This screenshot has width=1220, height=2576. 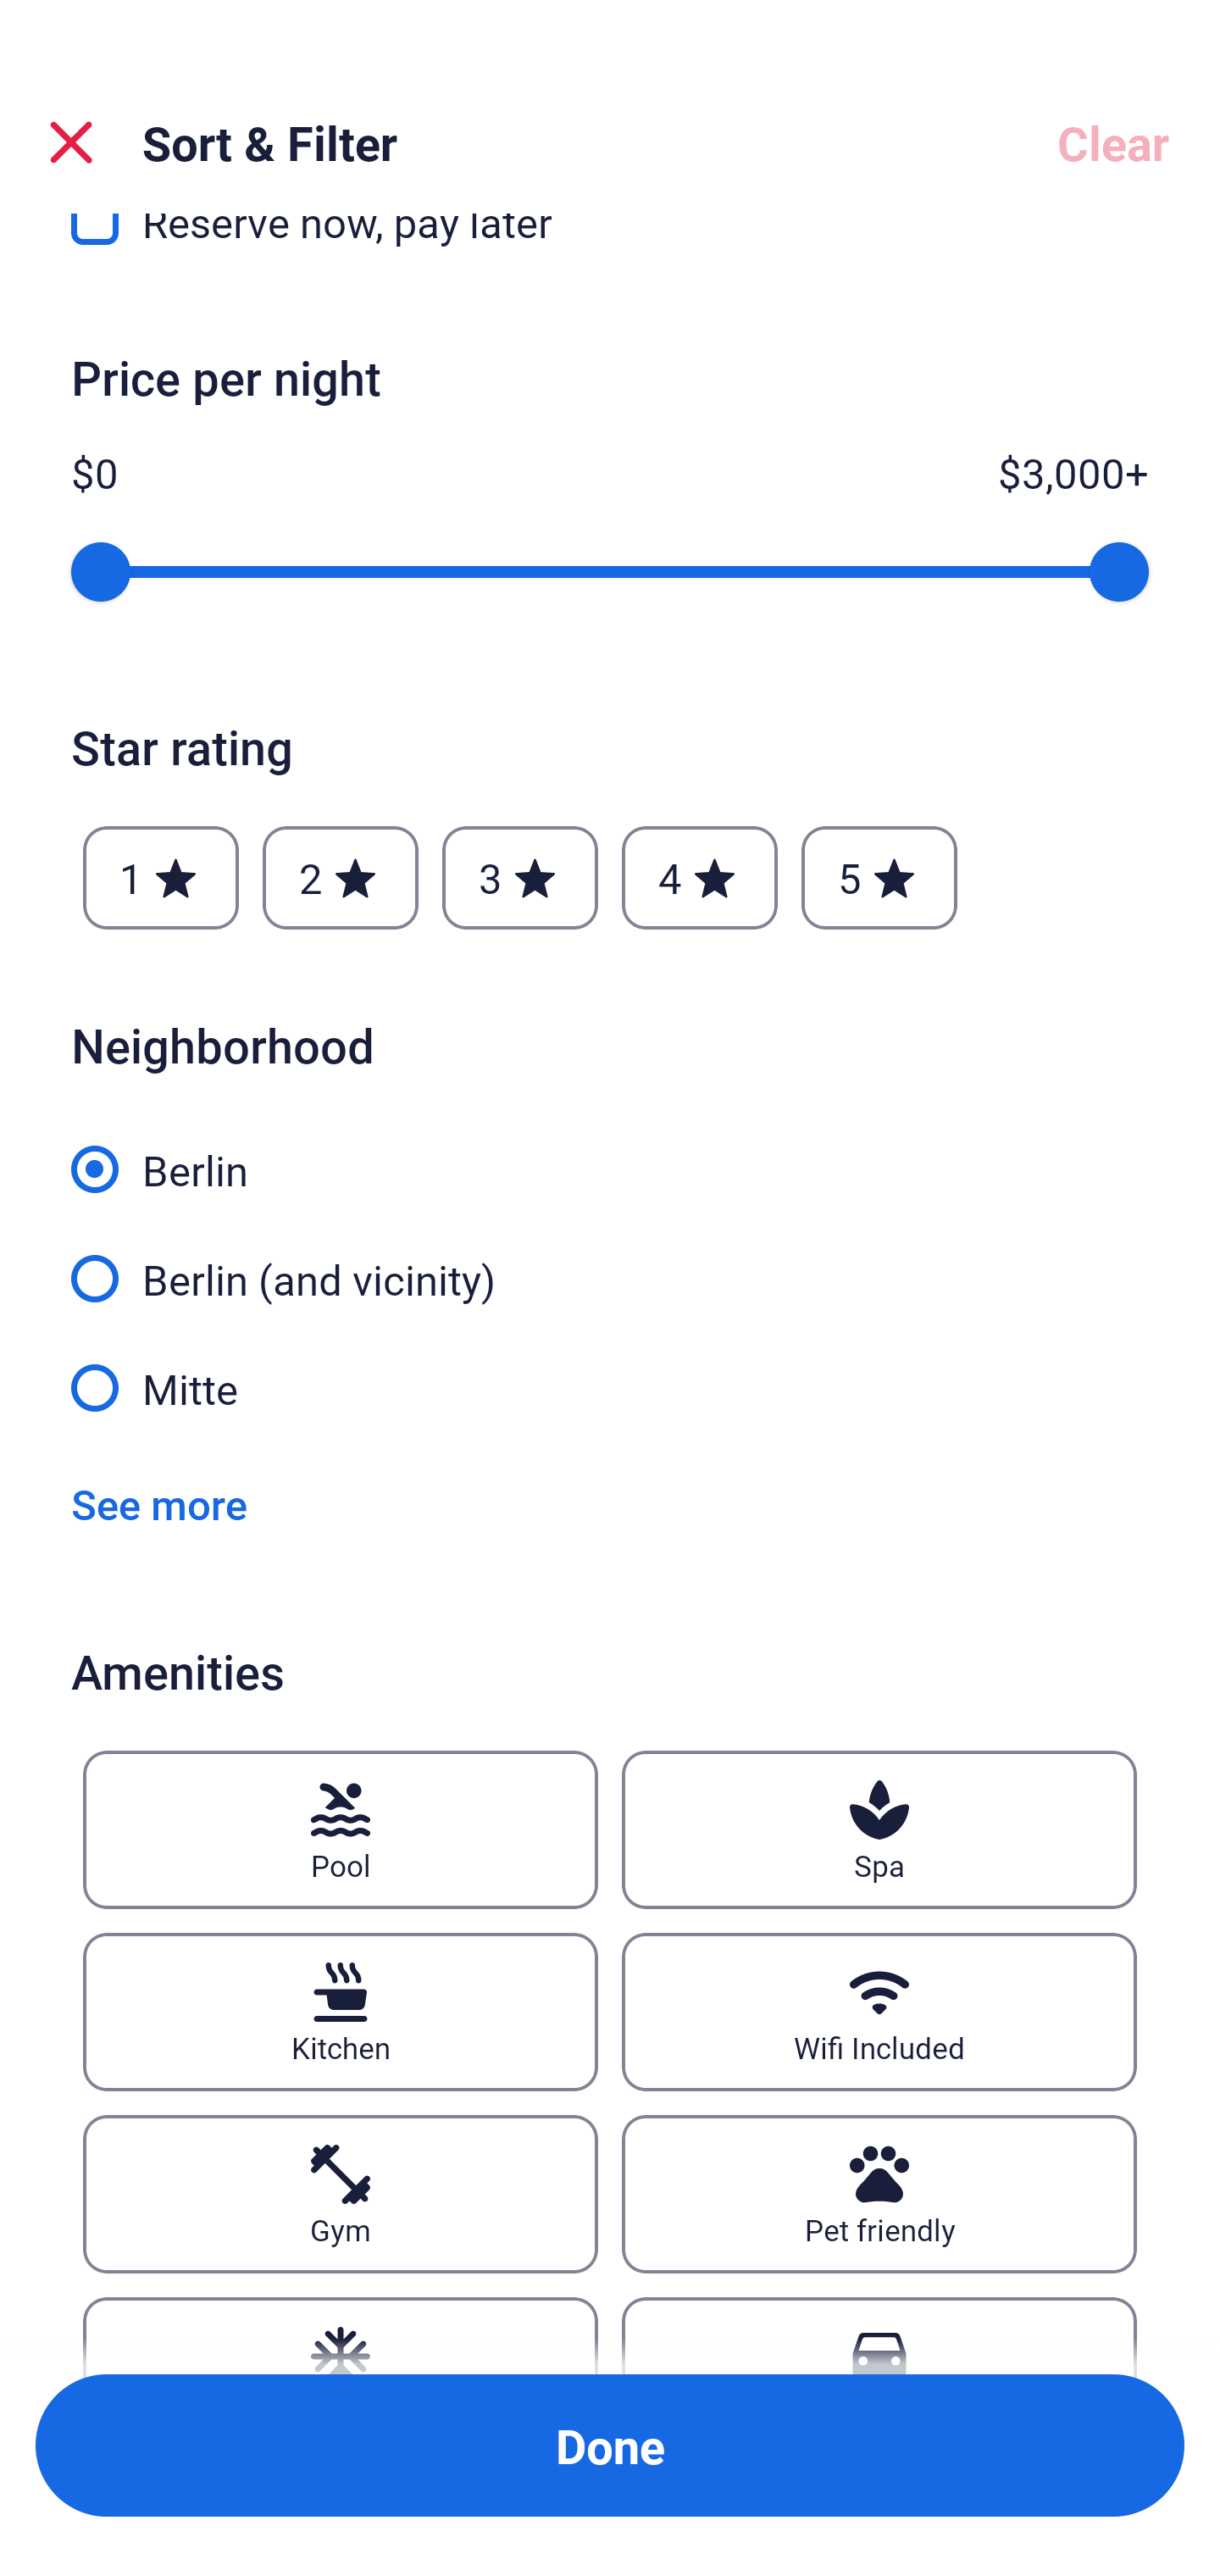 I want to click on Gym, so click(x=340, y=2195).